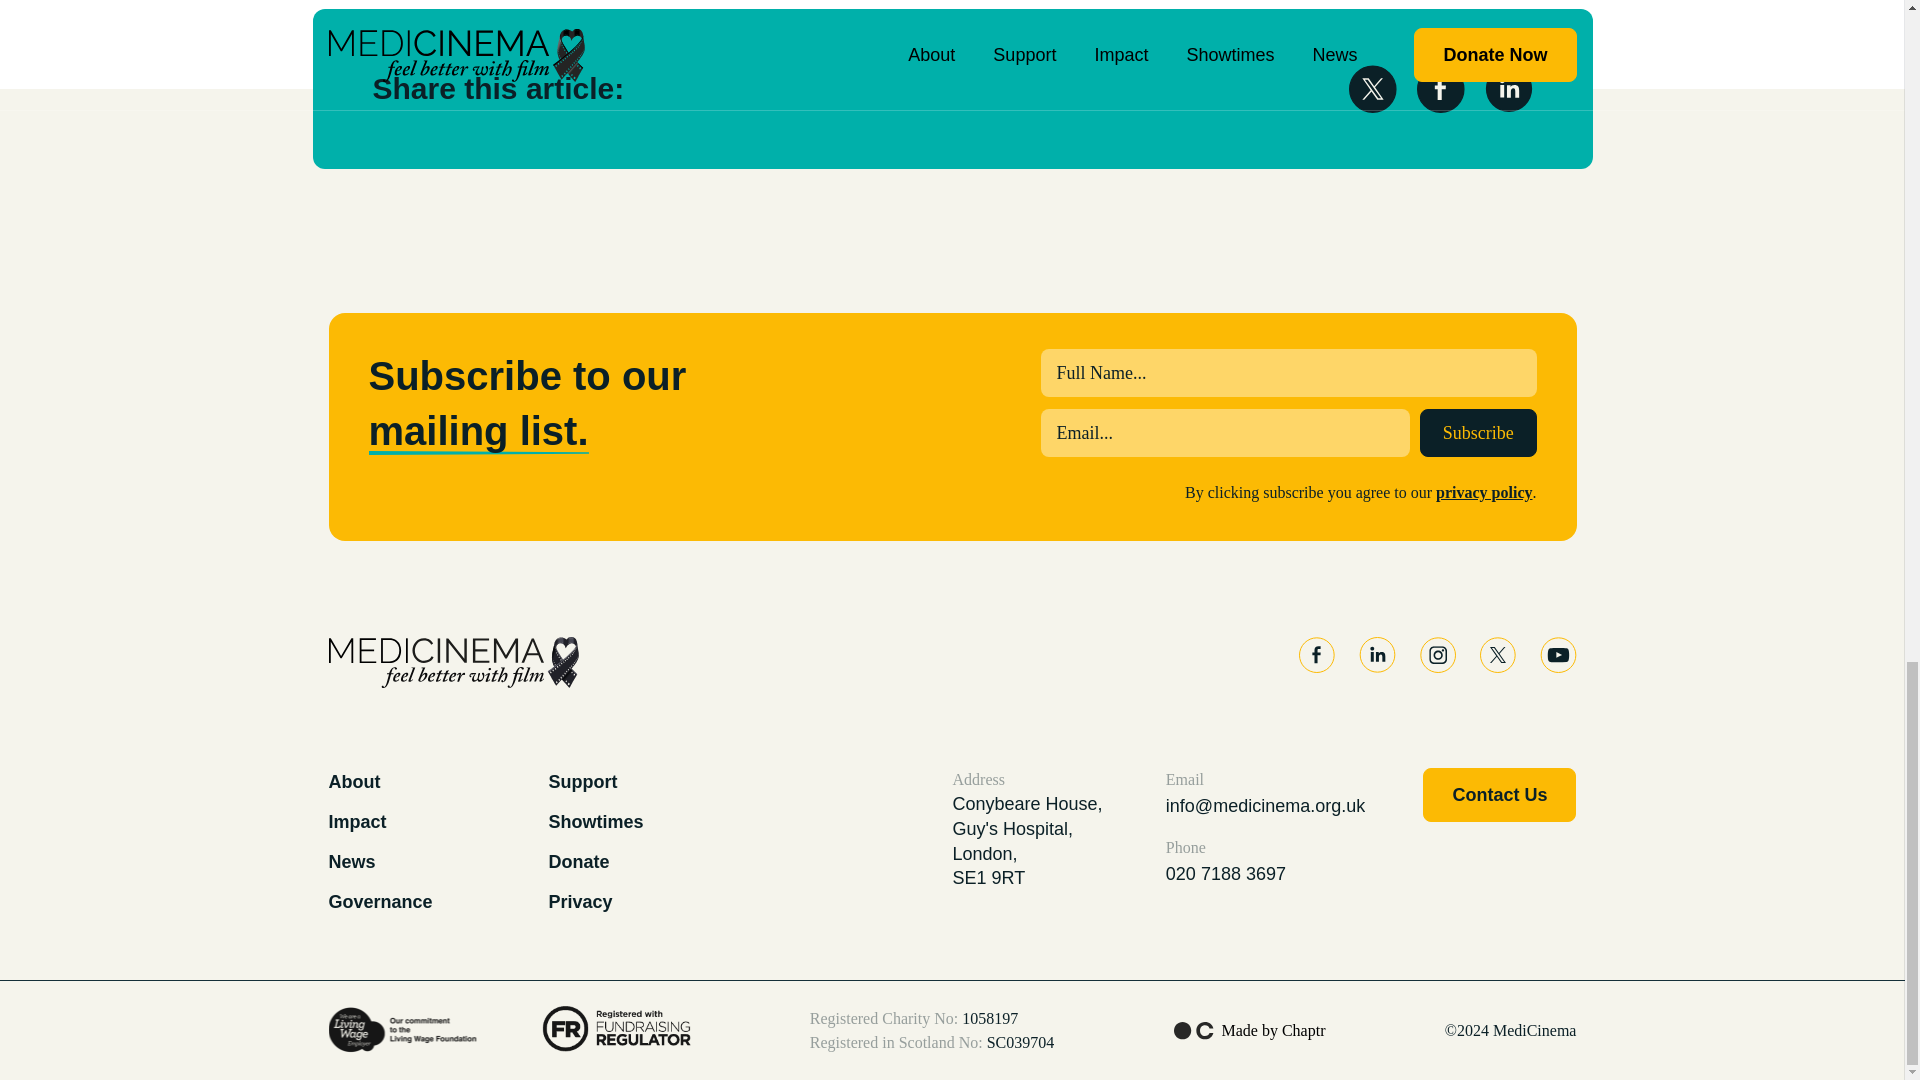 The image size is (1920, 1080). What do you see at coordinates (1376, 654) in the screenshot?
I see `Linkedin` at bounding box center [1376, 654].